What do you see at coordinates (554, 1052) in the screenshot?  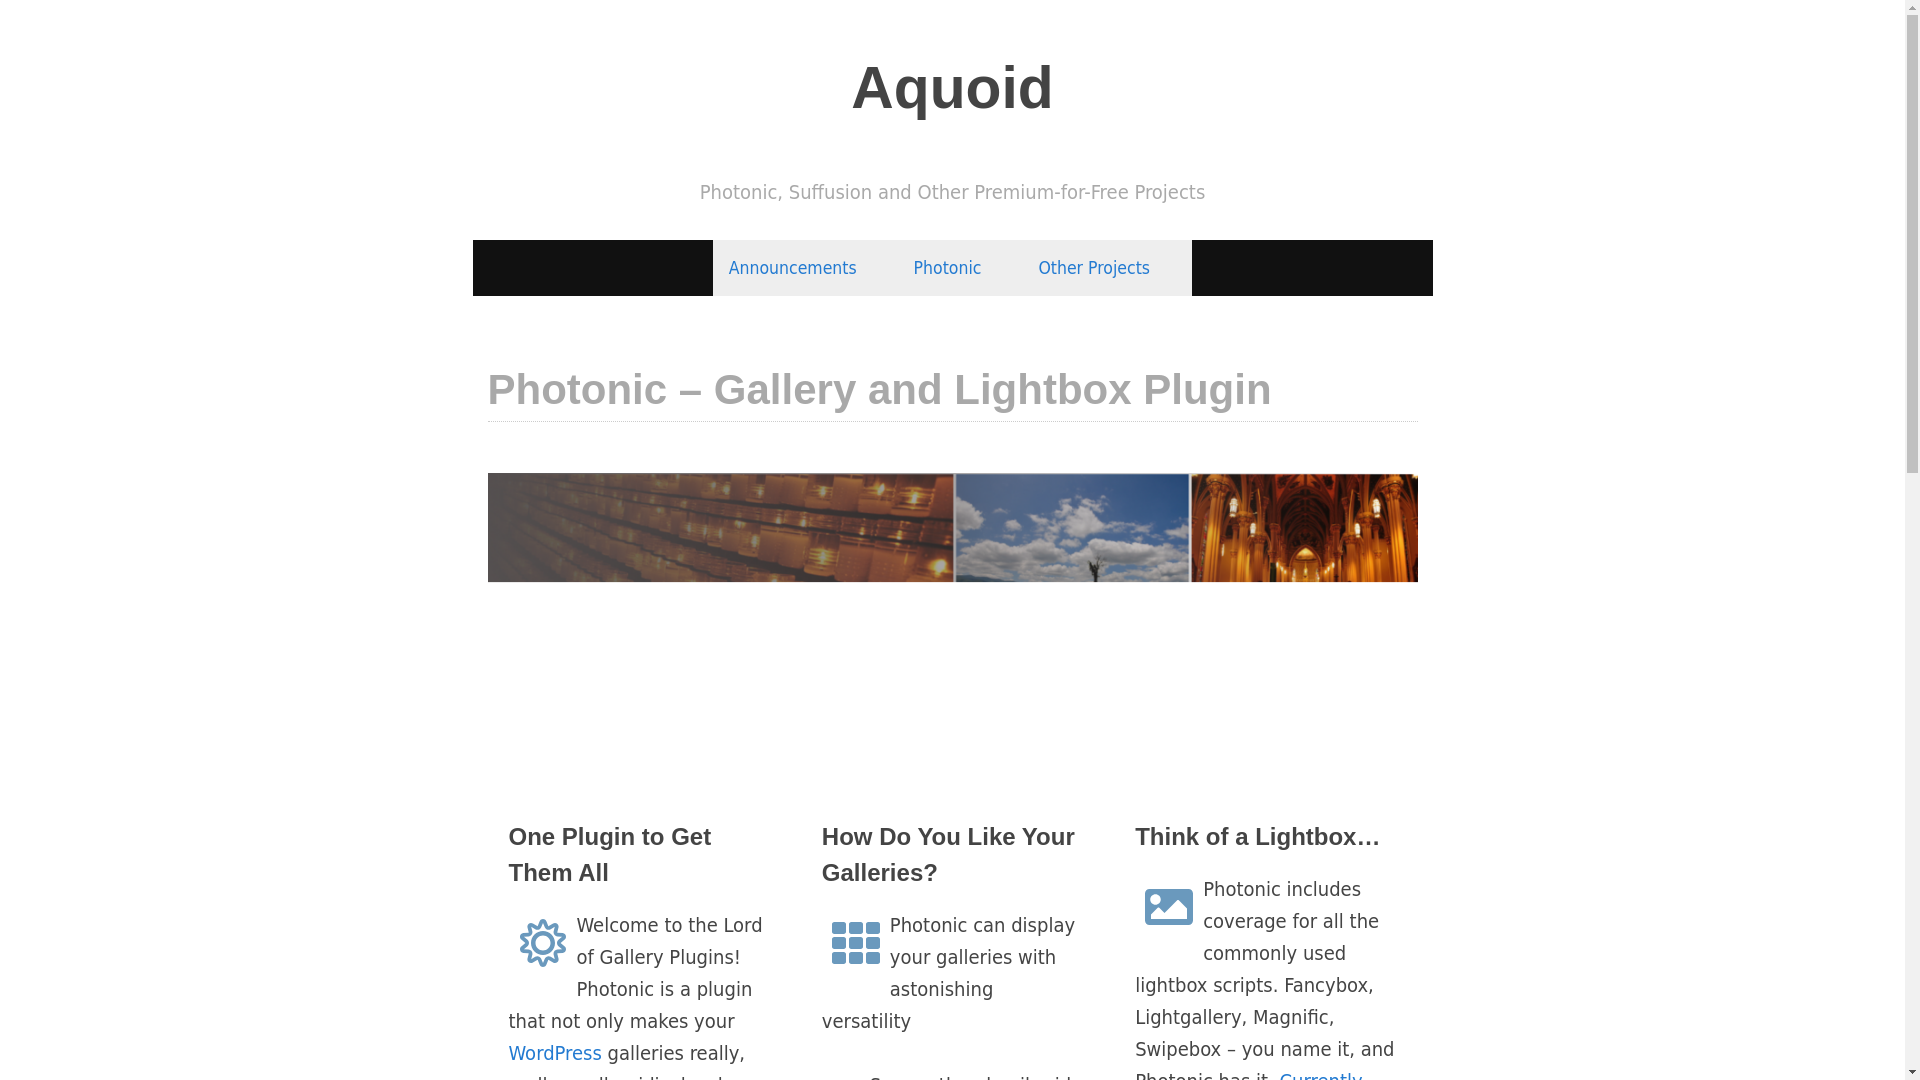 I see `WordPress` at bounding box center [554, 1052].